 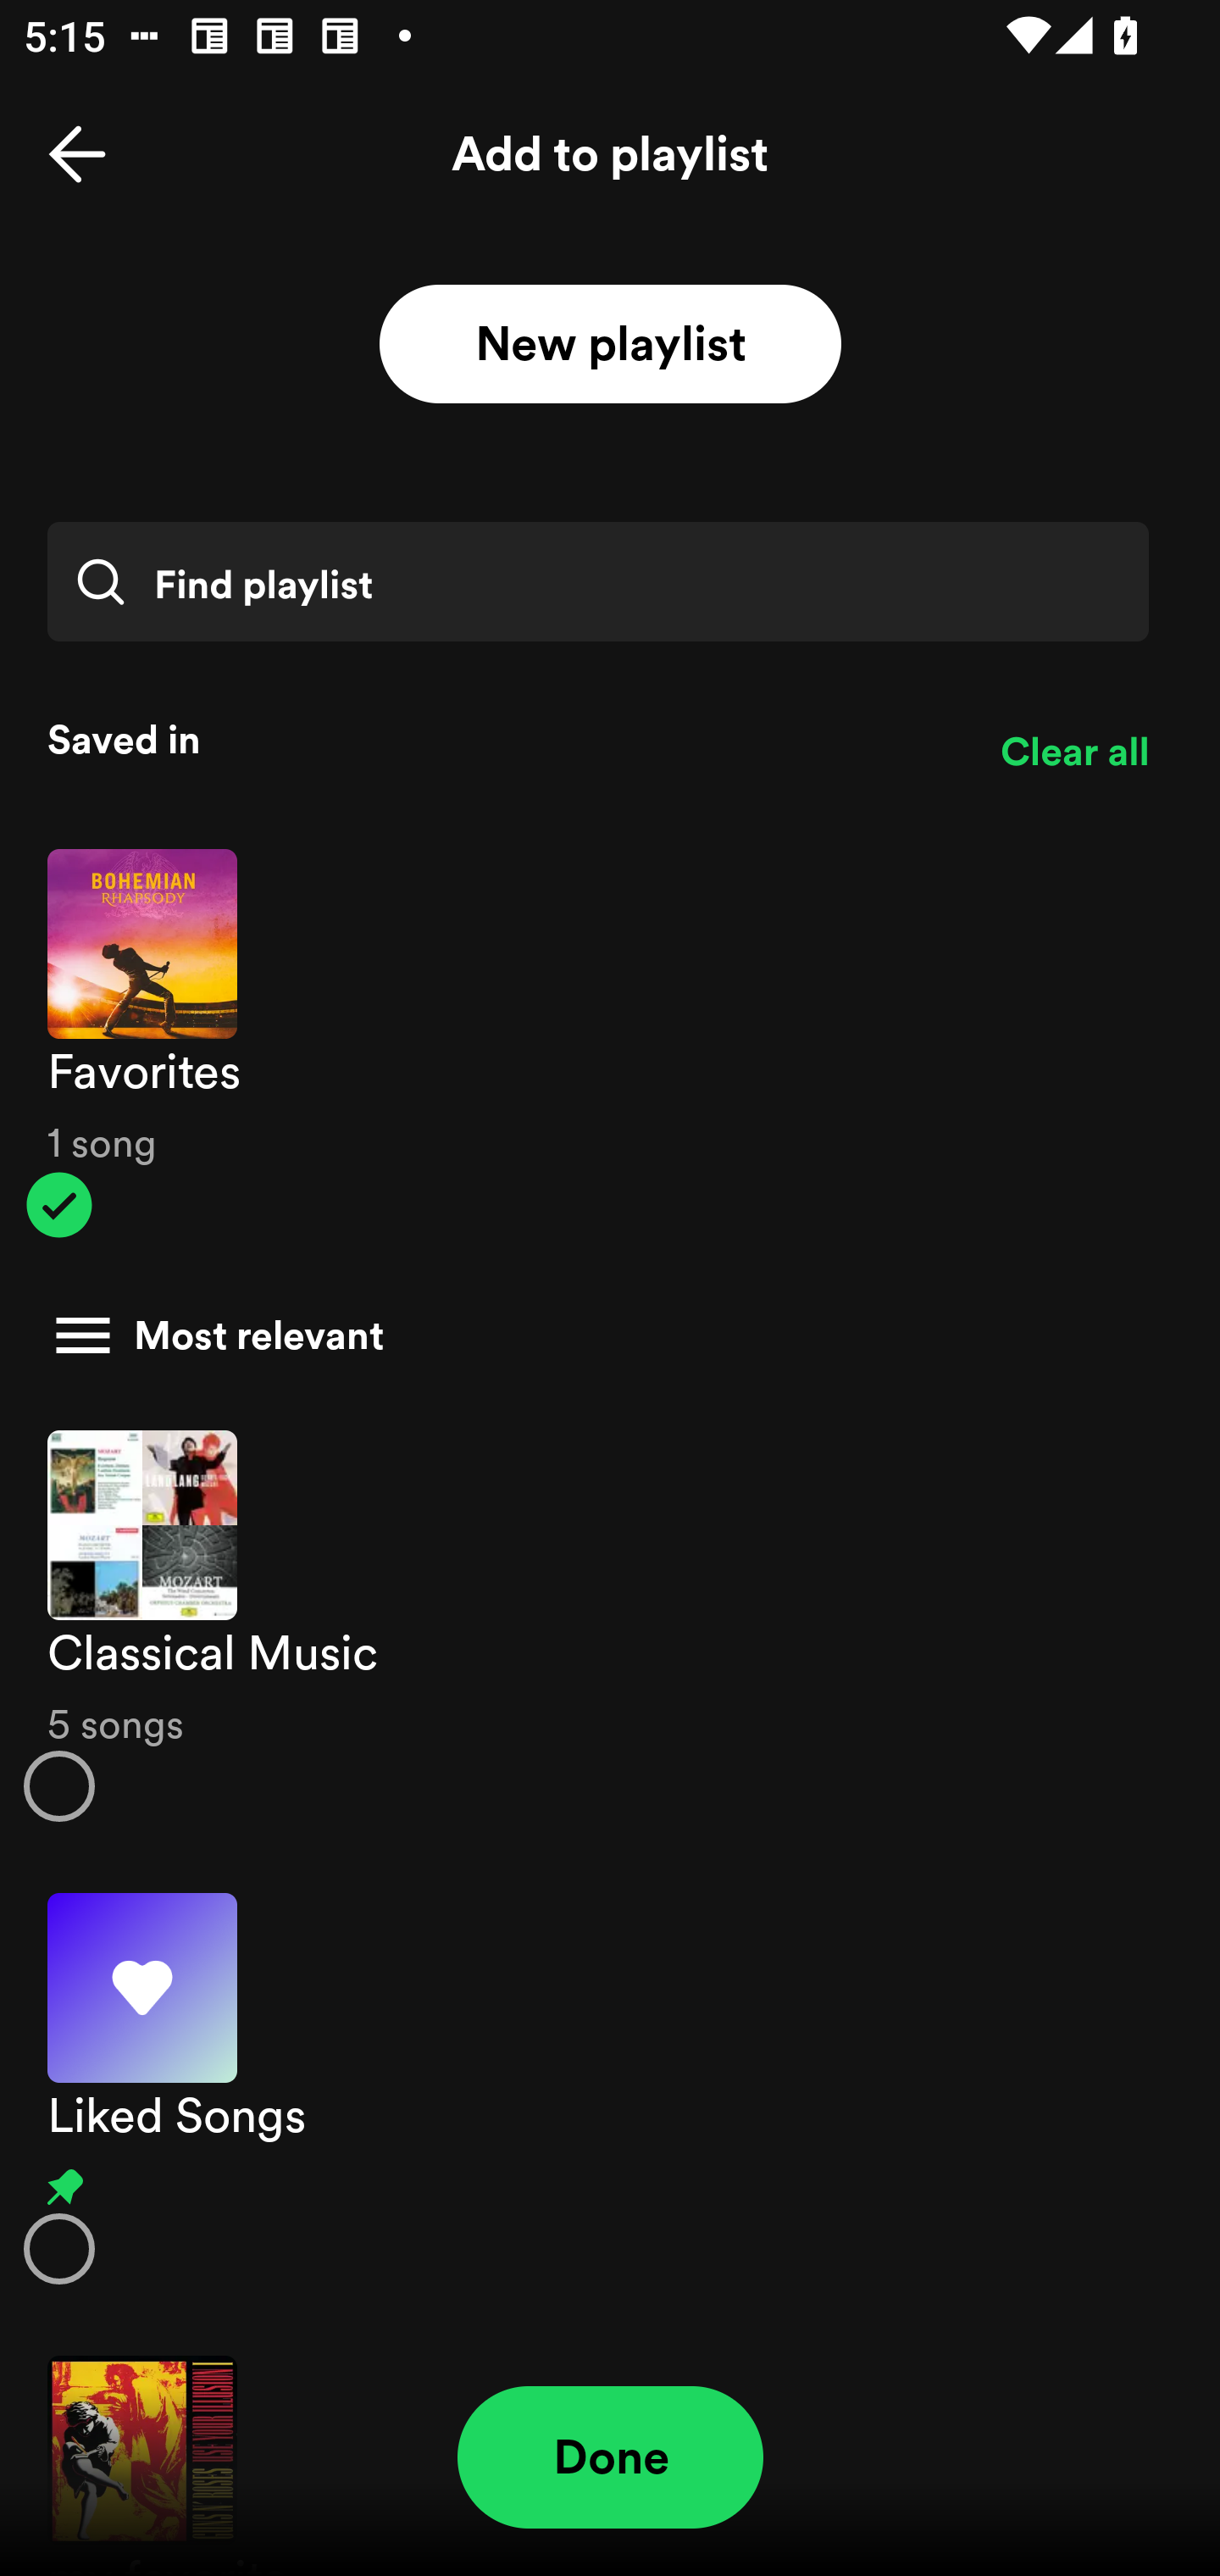 What do you see at coordinates (598, 1335) in the screenshot?
I see `Most relevant` at bounding box center [598, 1335].